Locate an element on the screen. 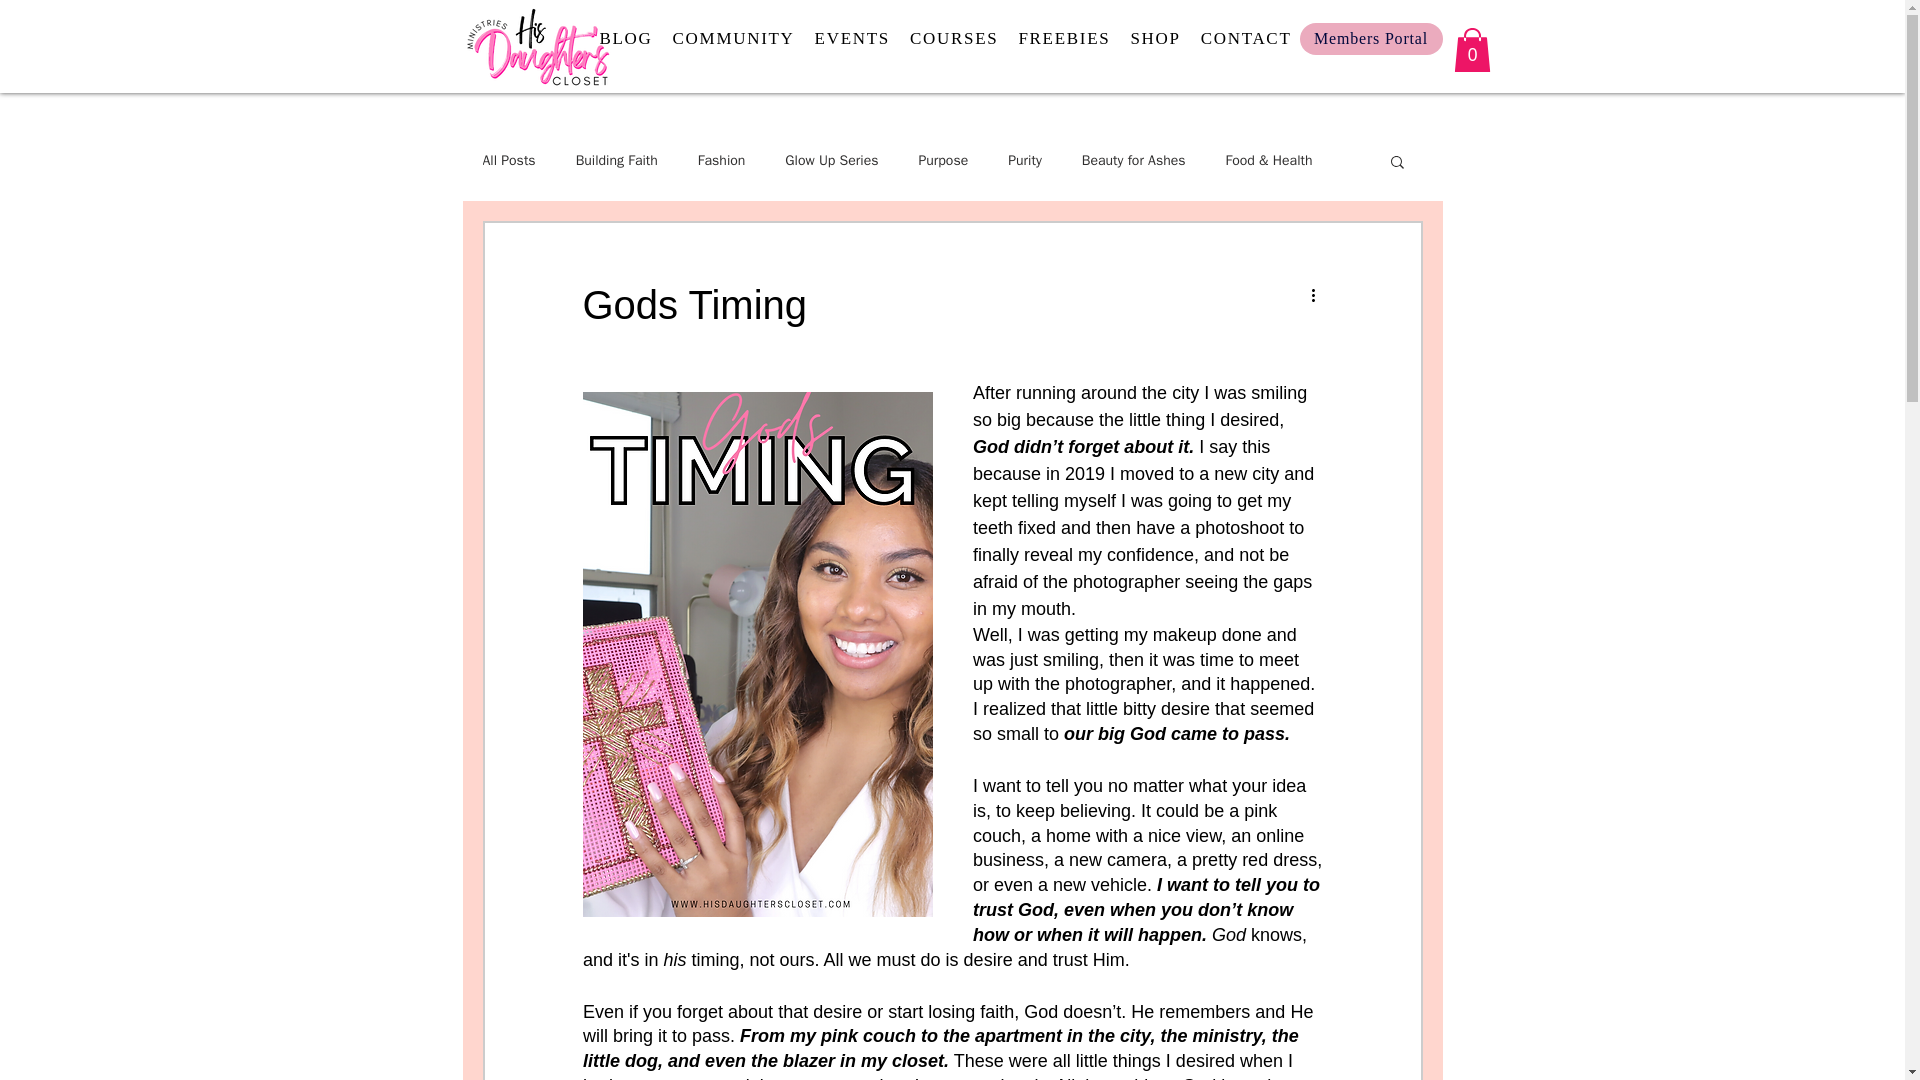  Fashion is located at coordinates (722, 160).